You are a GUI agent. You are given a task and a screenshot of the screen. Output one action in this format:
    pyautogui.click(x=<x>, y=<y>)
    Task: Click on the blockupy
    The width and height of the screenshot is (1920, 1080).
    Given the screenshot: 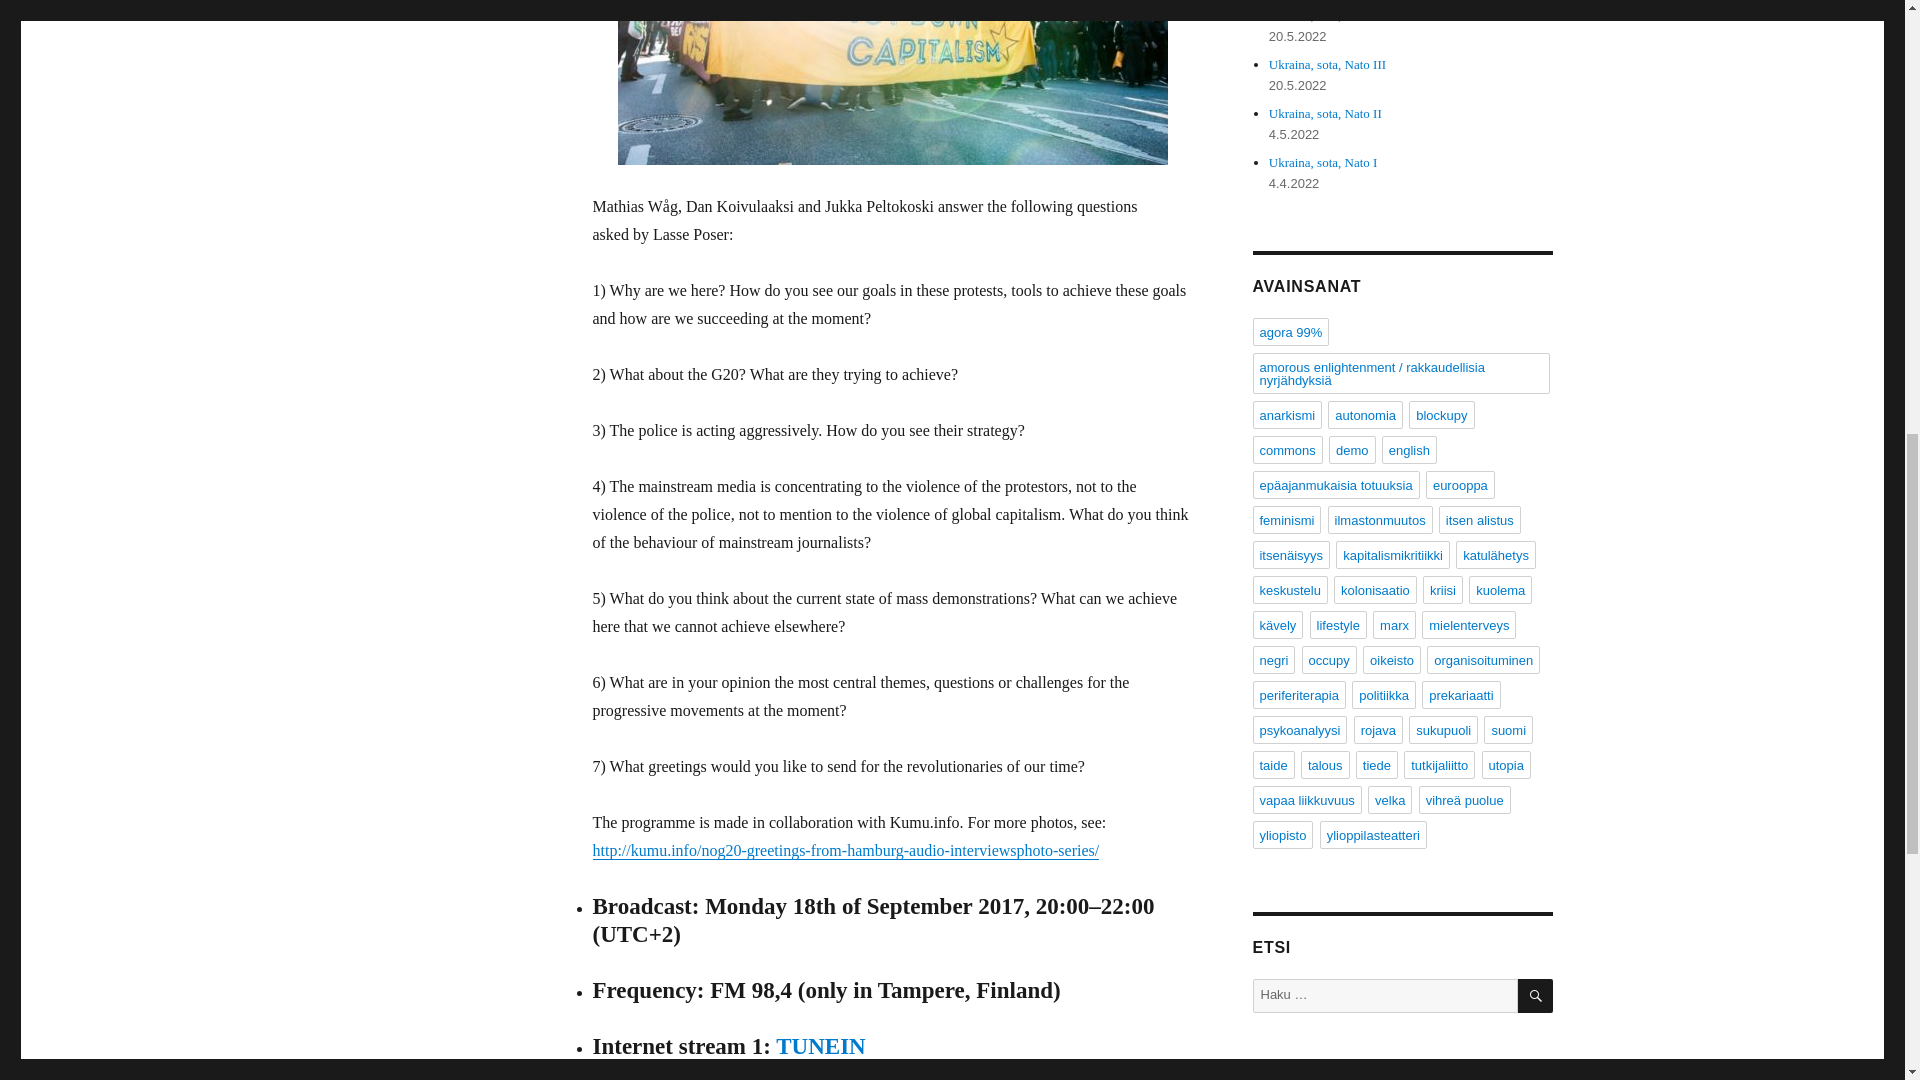 What is the action you would take?
    pyautogui.click(x=1442, y=414)
    